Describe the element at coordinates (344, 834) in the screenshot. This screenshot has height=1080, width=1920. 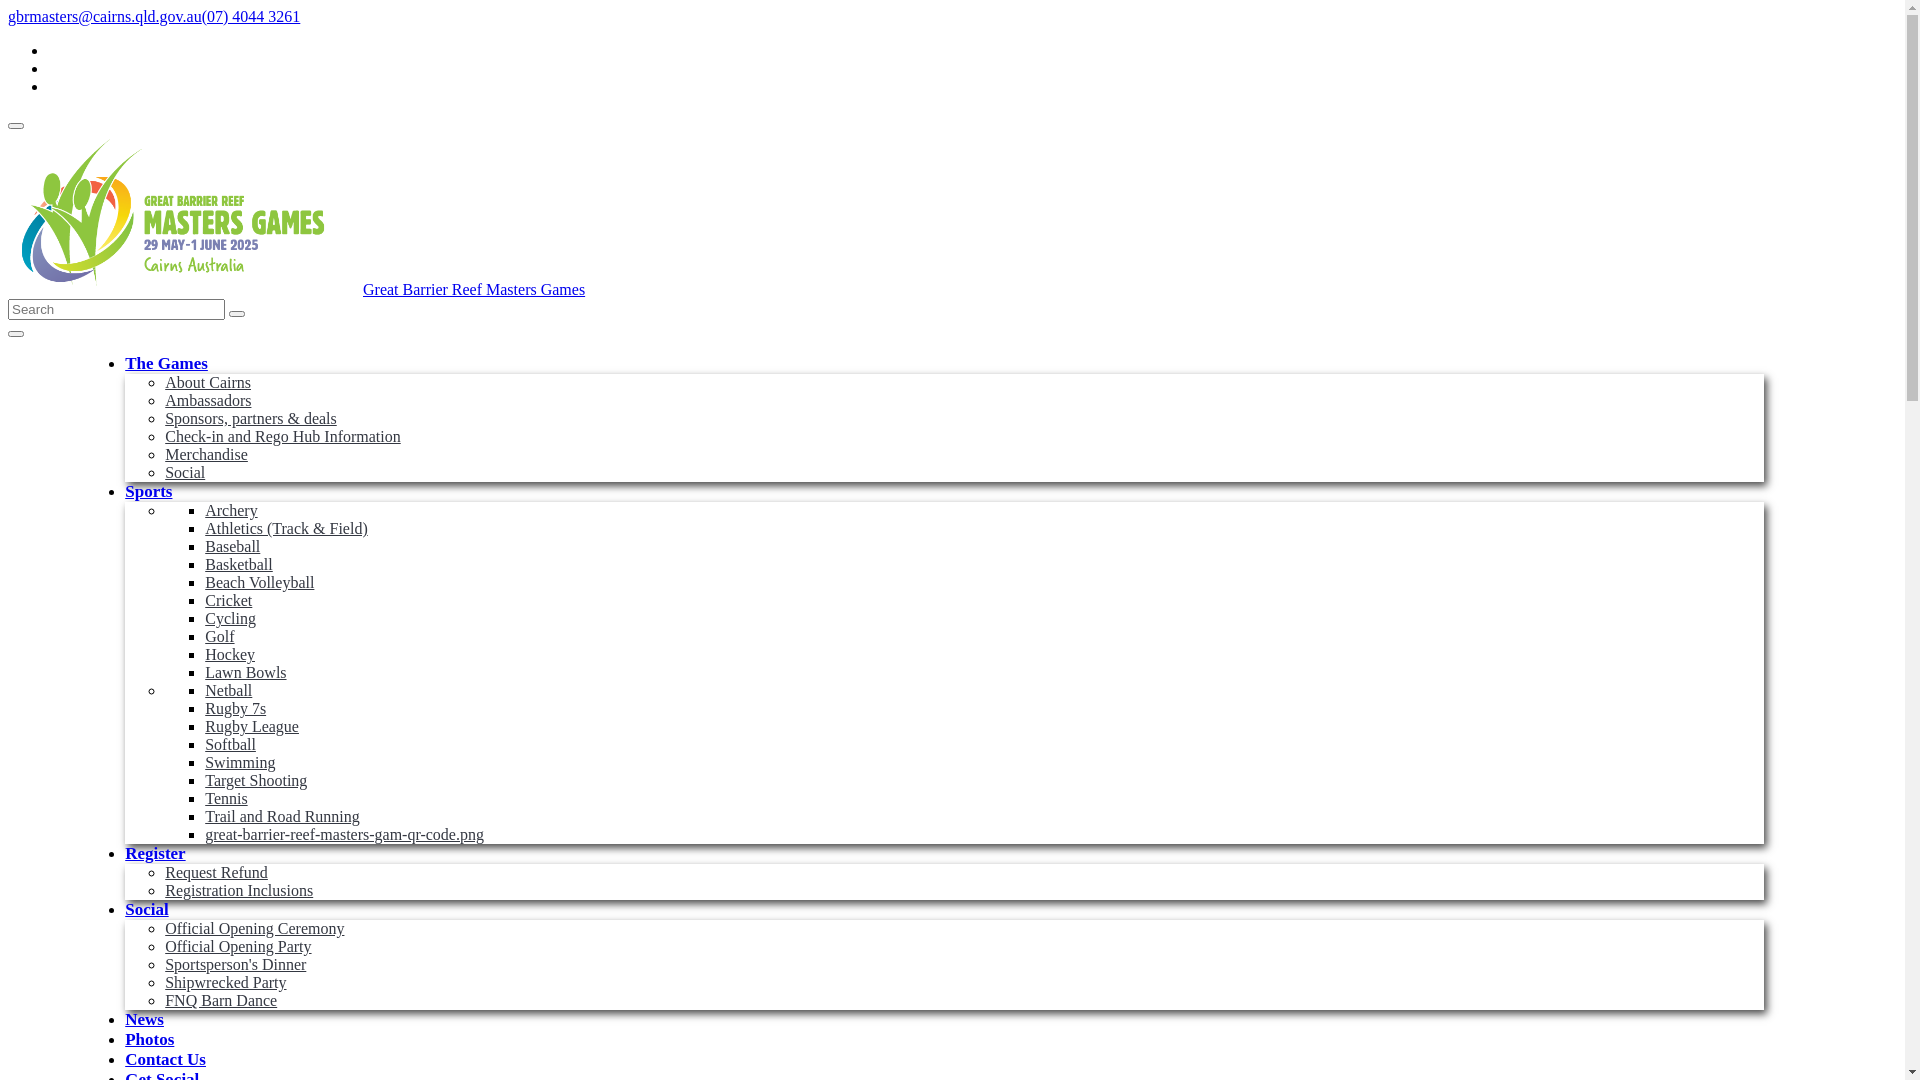
I see `great-barrier-reef-masters-gam-qr-code.png` at that location.